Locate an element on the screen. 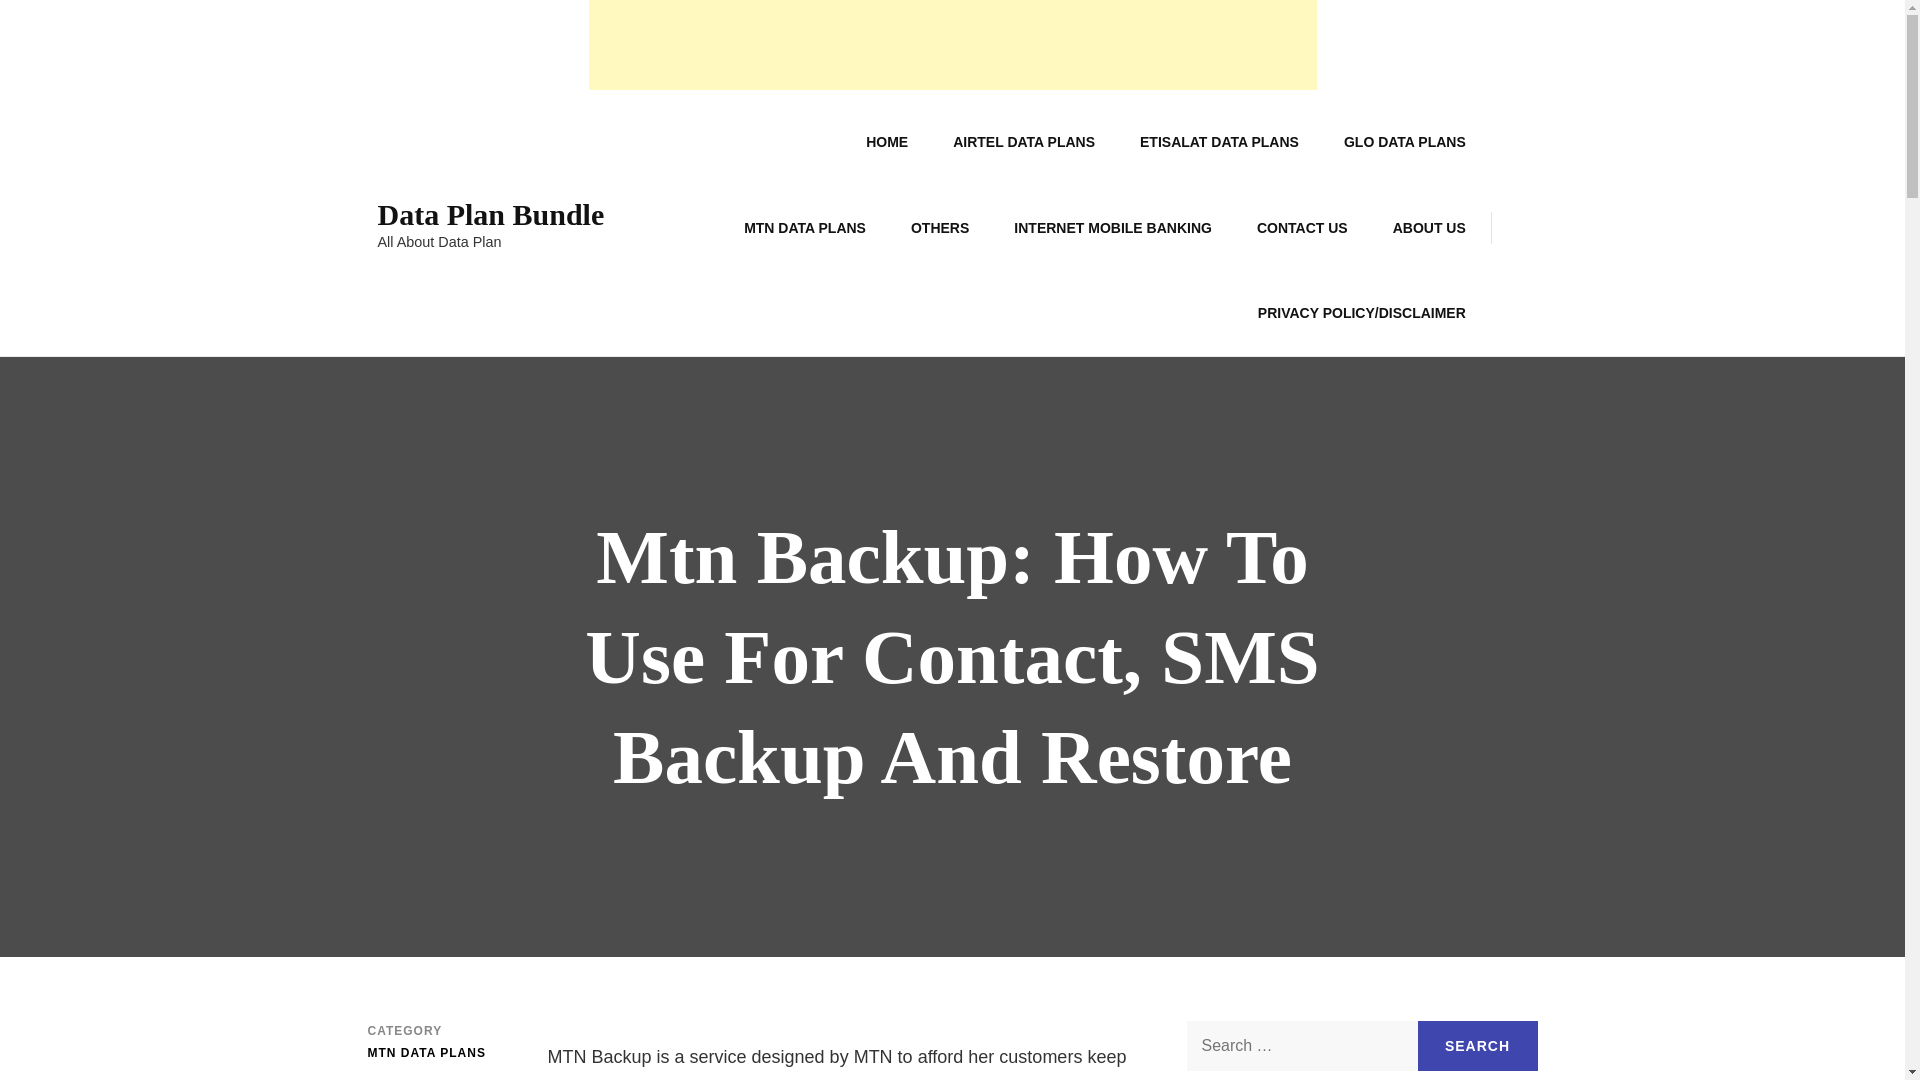  ABOUT US is located at coordinates (1429, 228).